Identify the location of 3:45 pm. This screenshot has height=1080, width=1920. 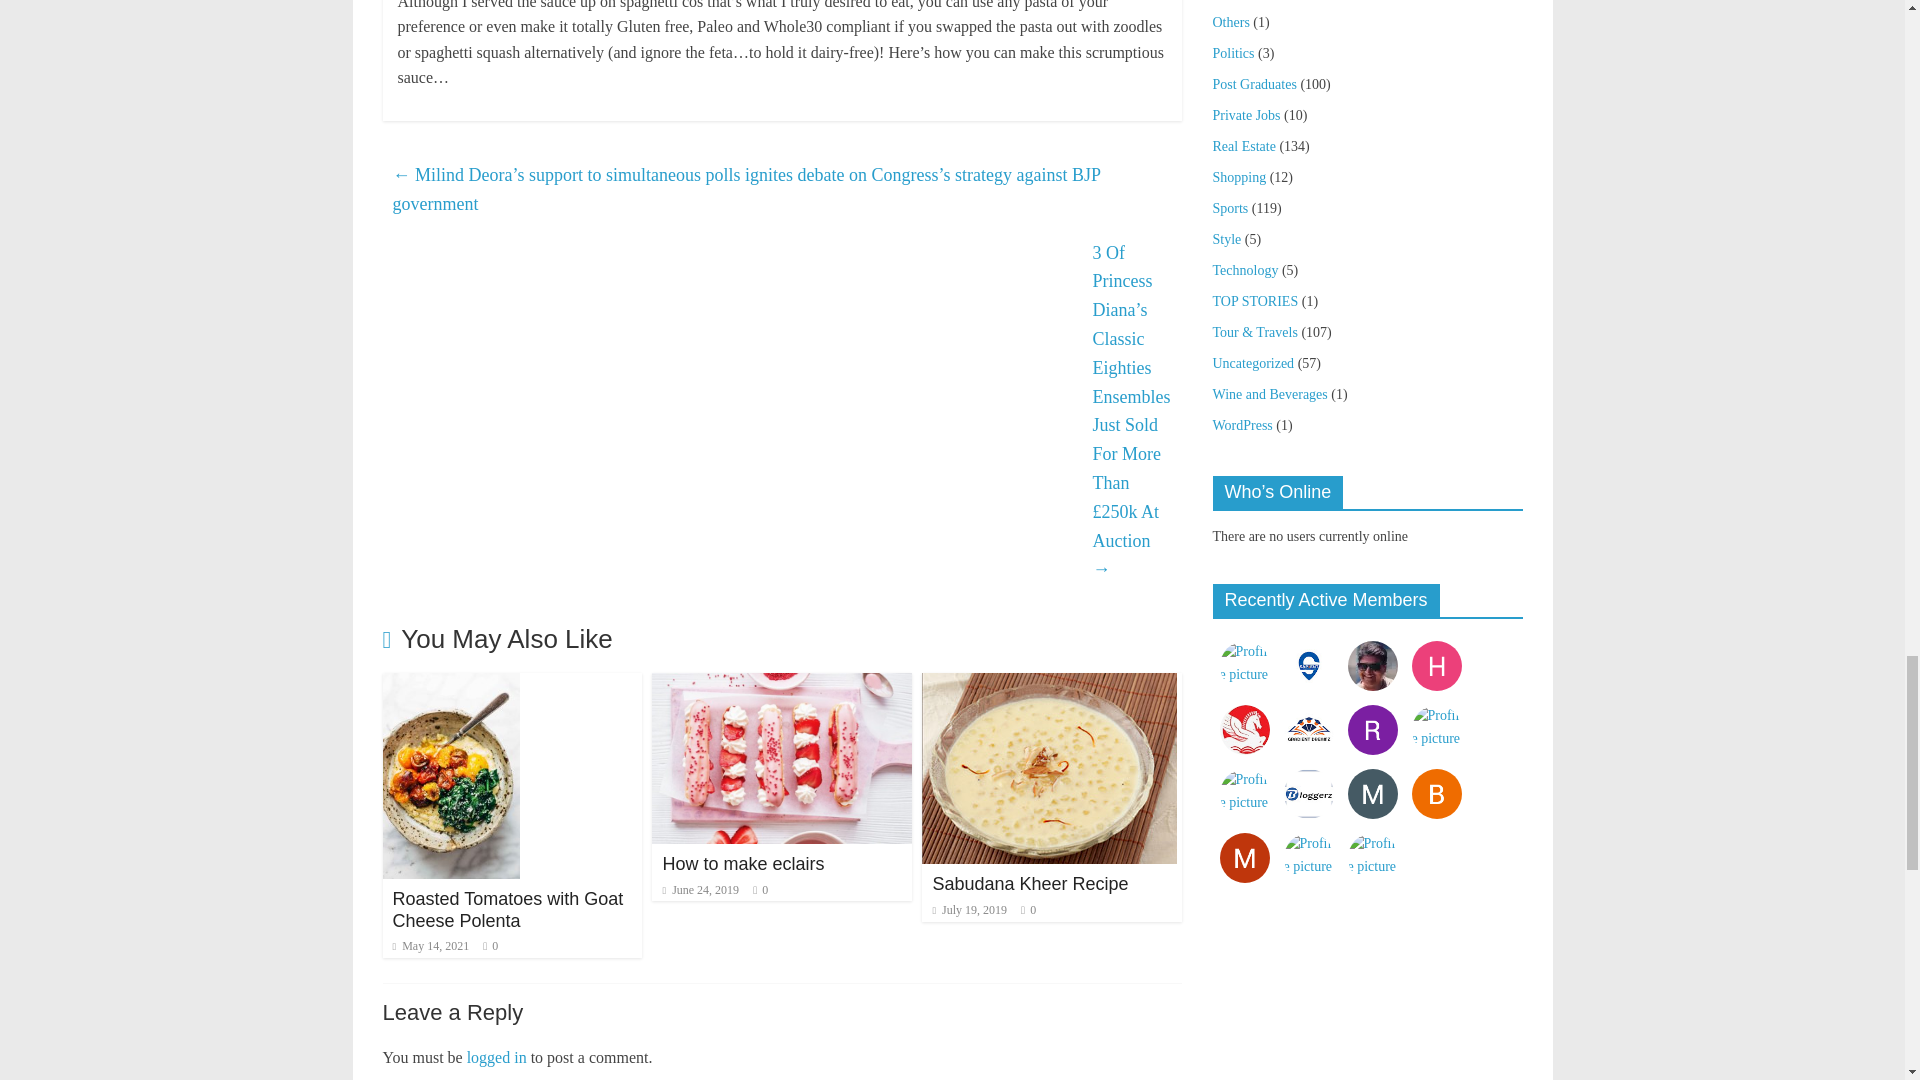
(700, 890).